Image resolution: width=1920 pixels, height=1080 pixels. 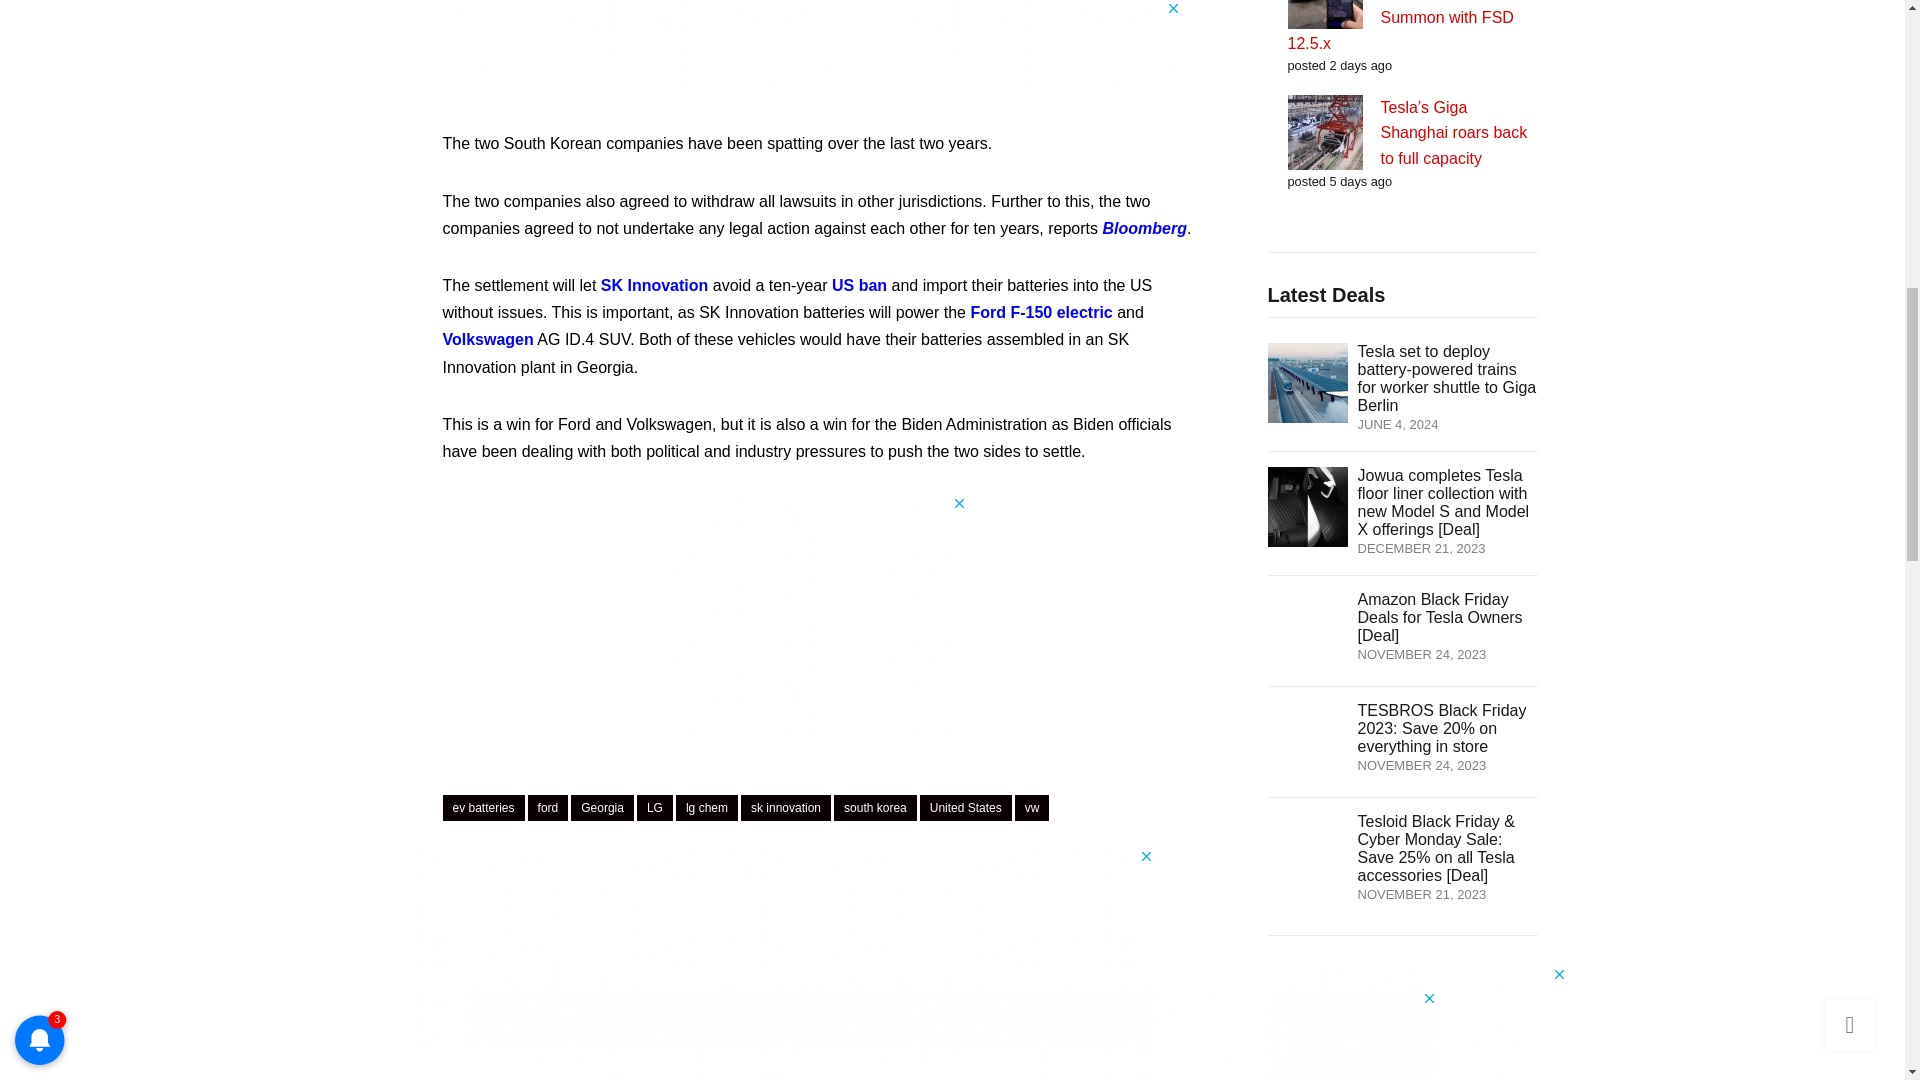 I want to click on 3rd party ad content, so click(x=1418, y=1022).